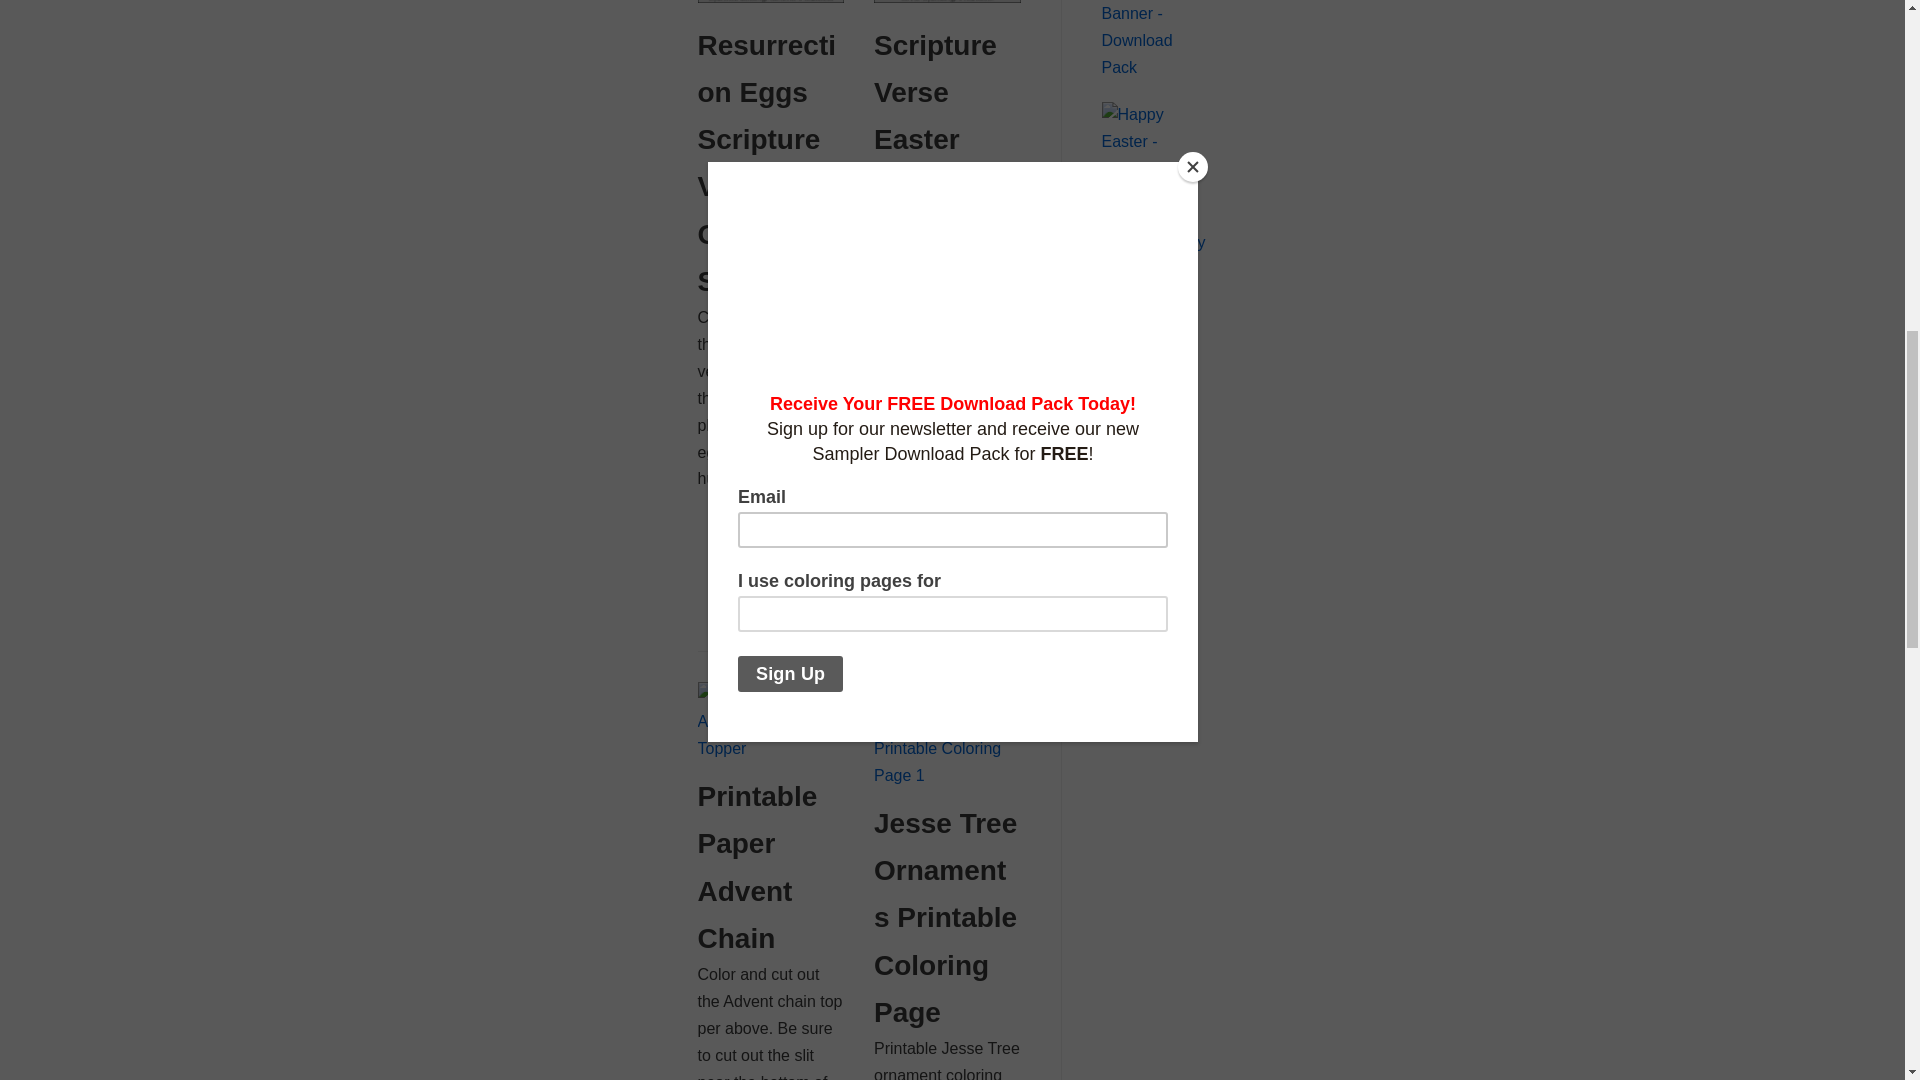 The width and height of the screenshot is (1920, 1080). I want to click on Printable Paper Advent Chain, so click(771, 748).